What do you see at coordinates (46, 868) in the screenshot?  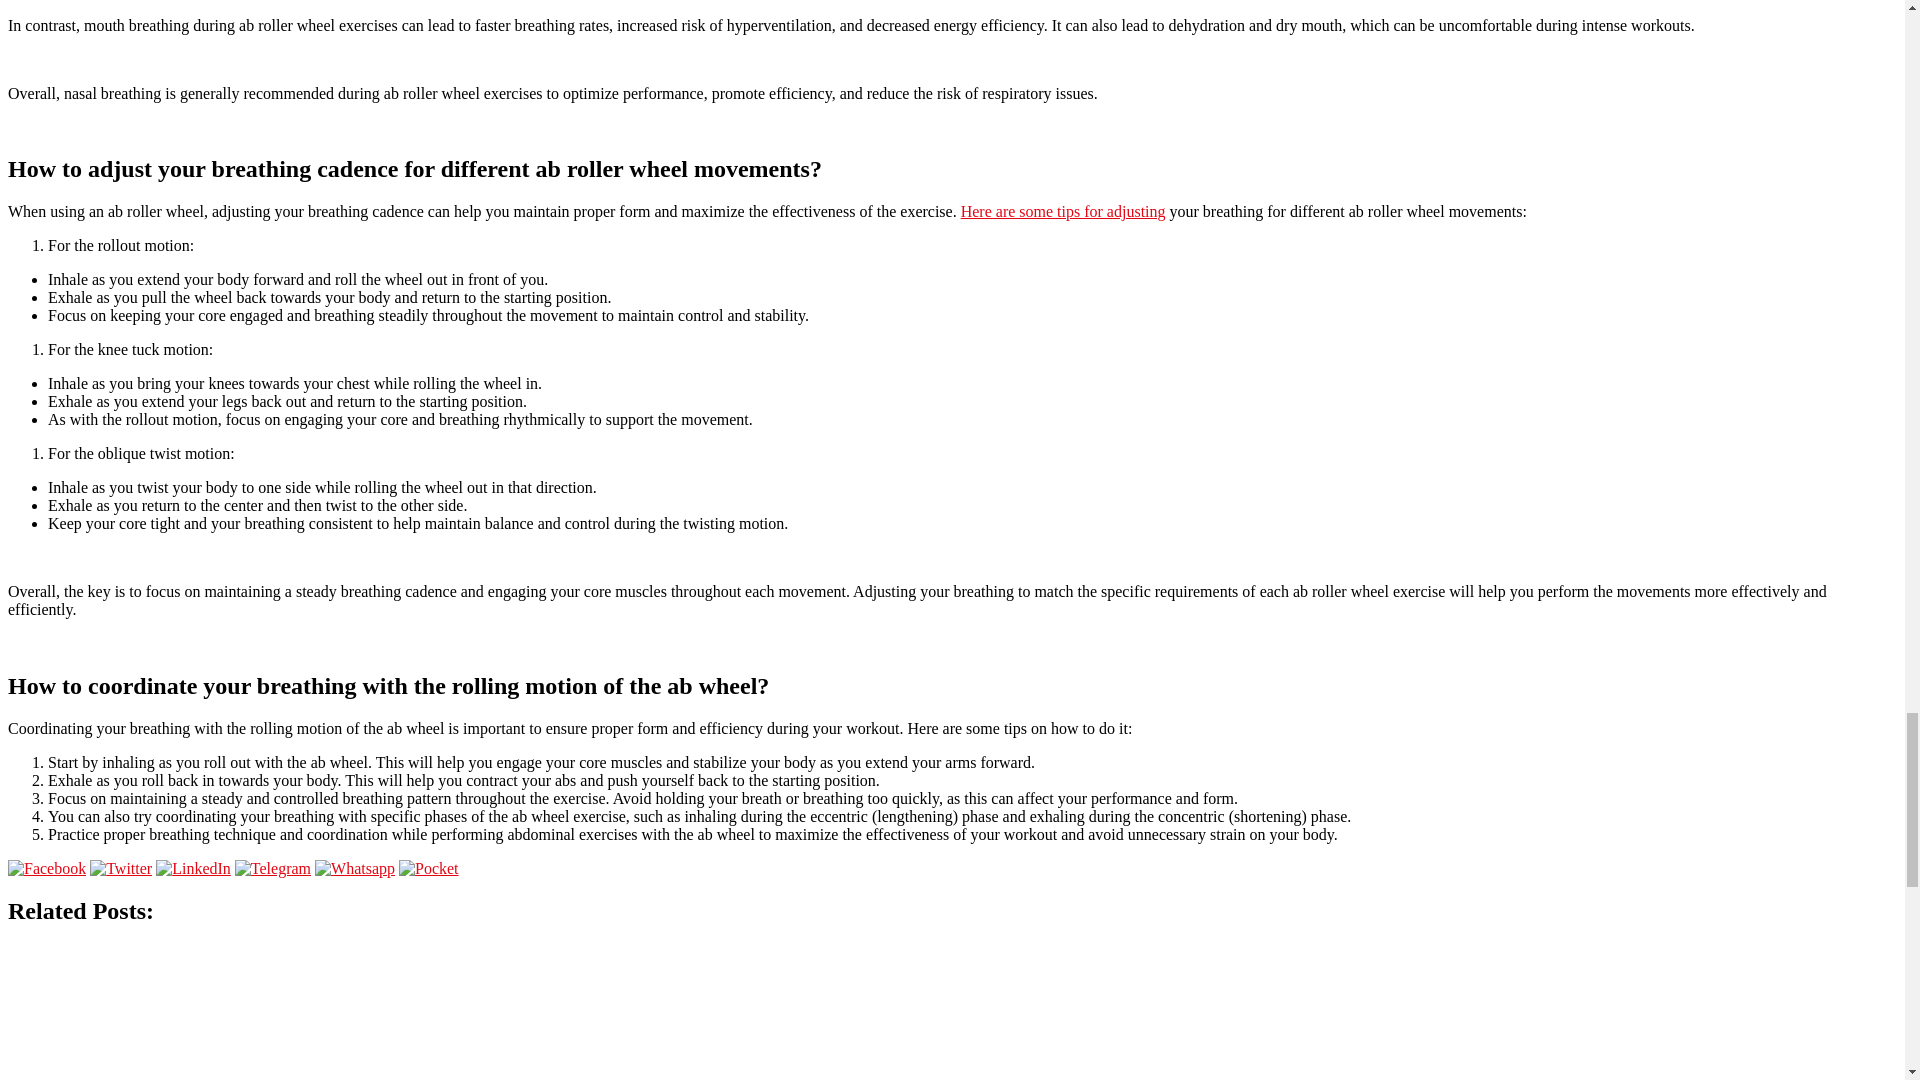 I see `Facebook` at bounding box center [46, 868].